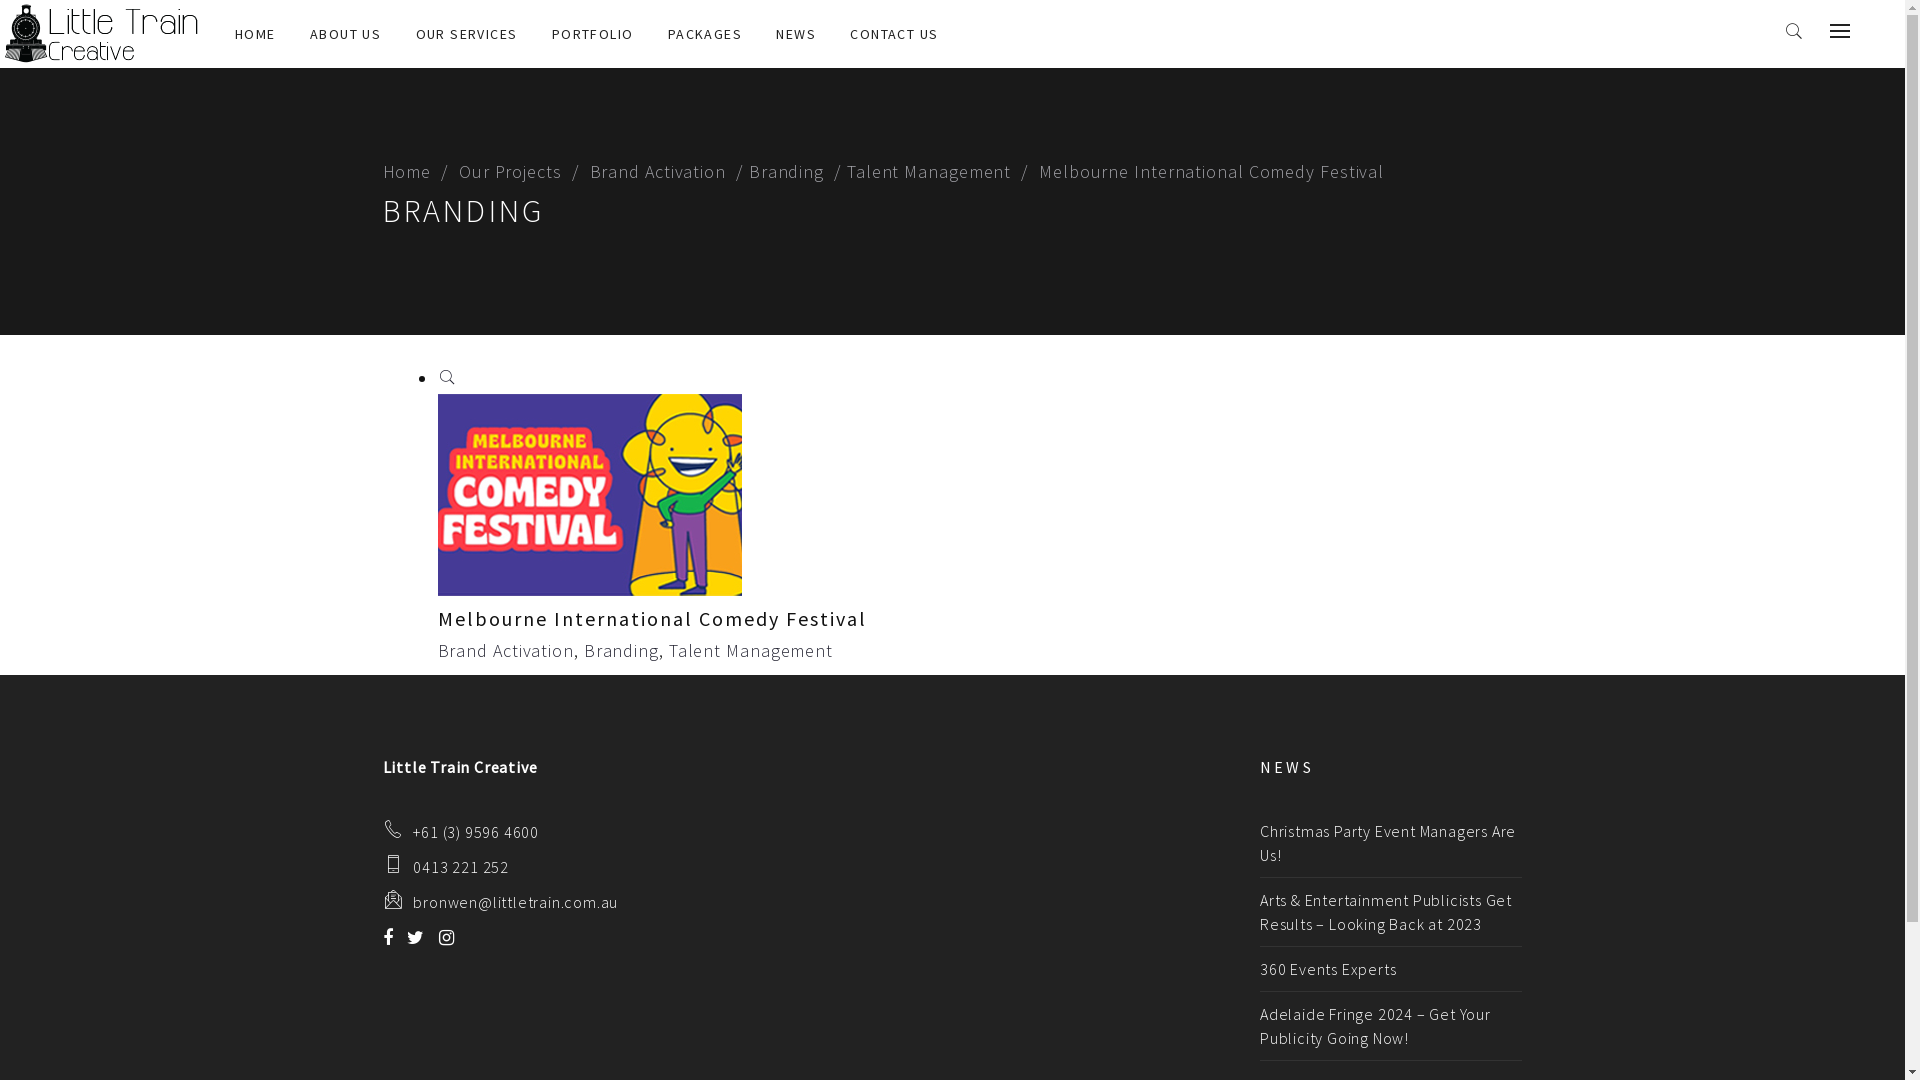 The image size is (1920, 1080). Describe the element at coordinates (652, 526) in the screenshot. I see `Melbourne International Comedy Festival` at that location.